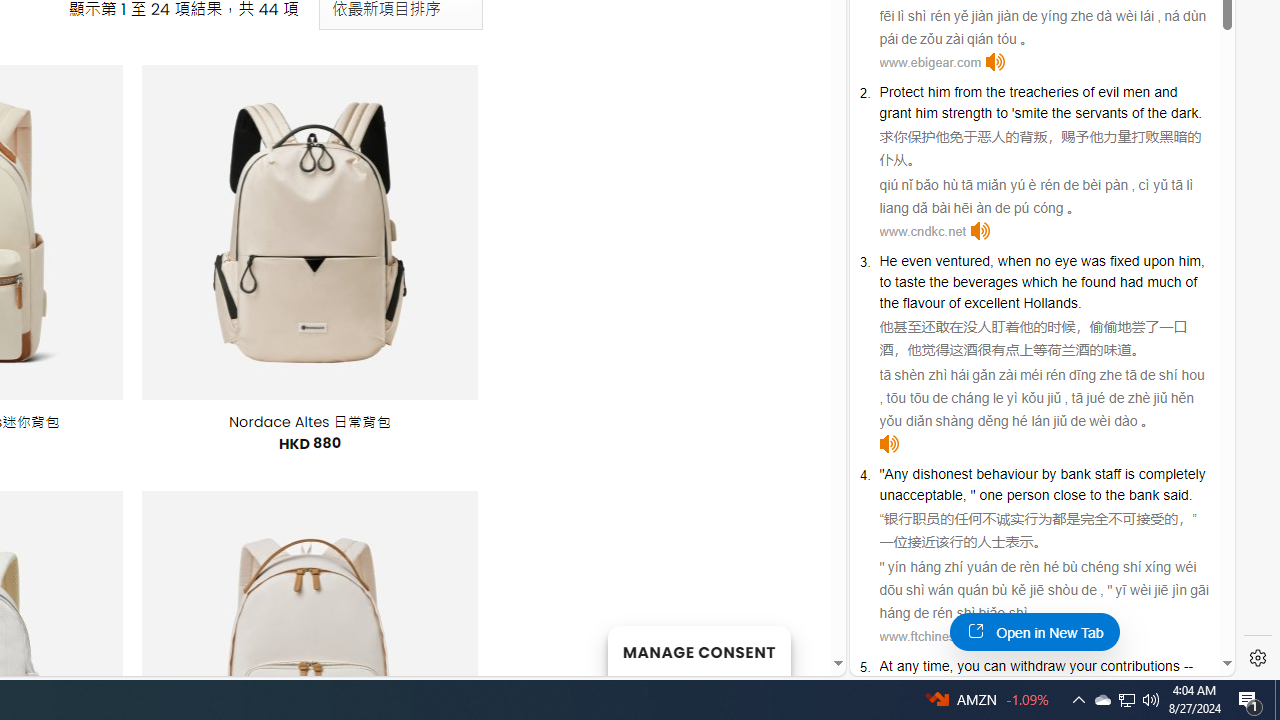 This screenshot has height=720, width=1280. Describe the element at coordinates (1042, 260) in the screenshot. I see `no` at that location.